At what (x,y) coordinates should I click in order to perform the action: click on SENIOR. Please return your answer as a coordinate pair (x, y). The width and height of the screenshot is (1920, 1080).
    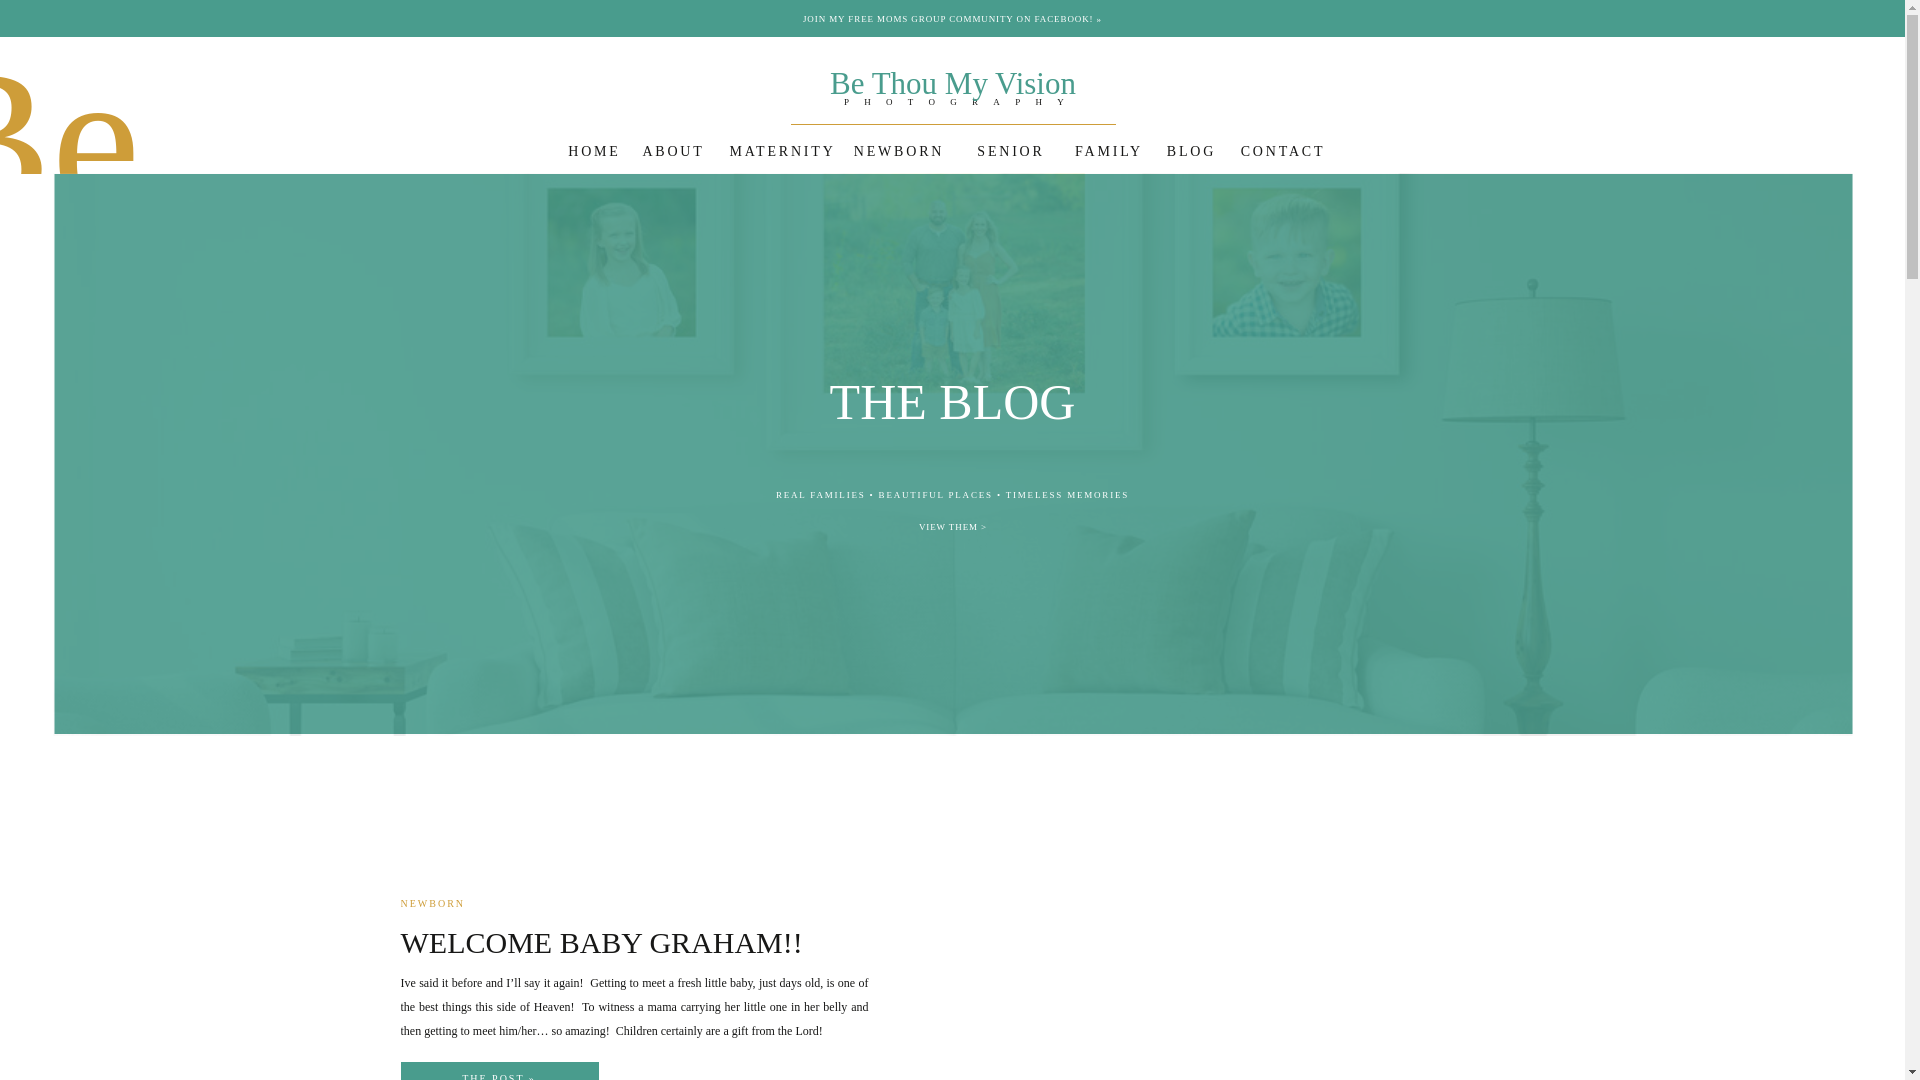
    Looking at the image, I should click on (1011, 150).